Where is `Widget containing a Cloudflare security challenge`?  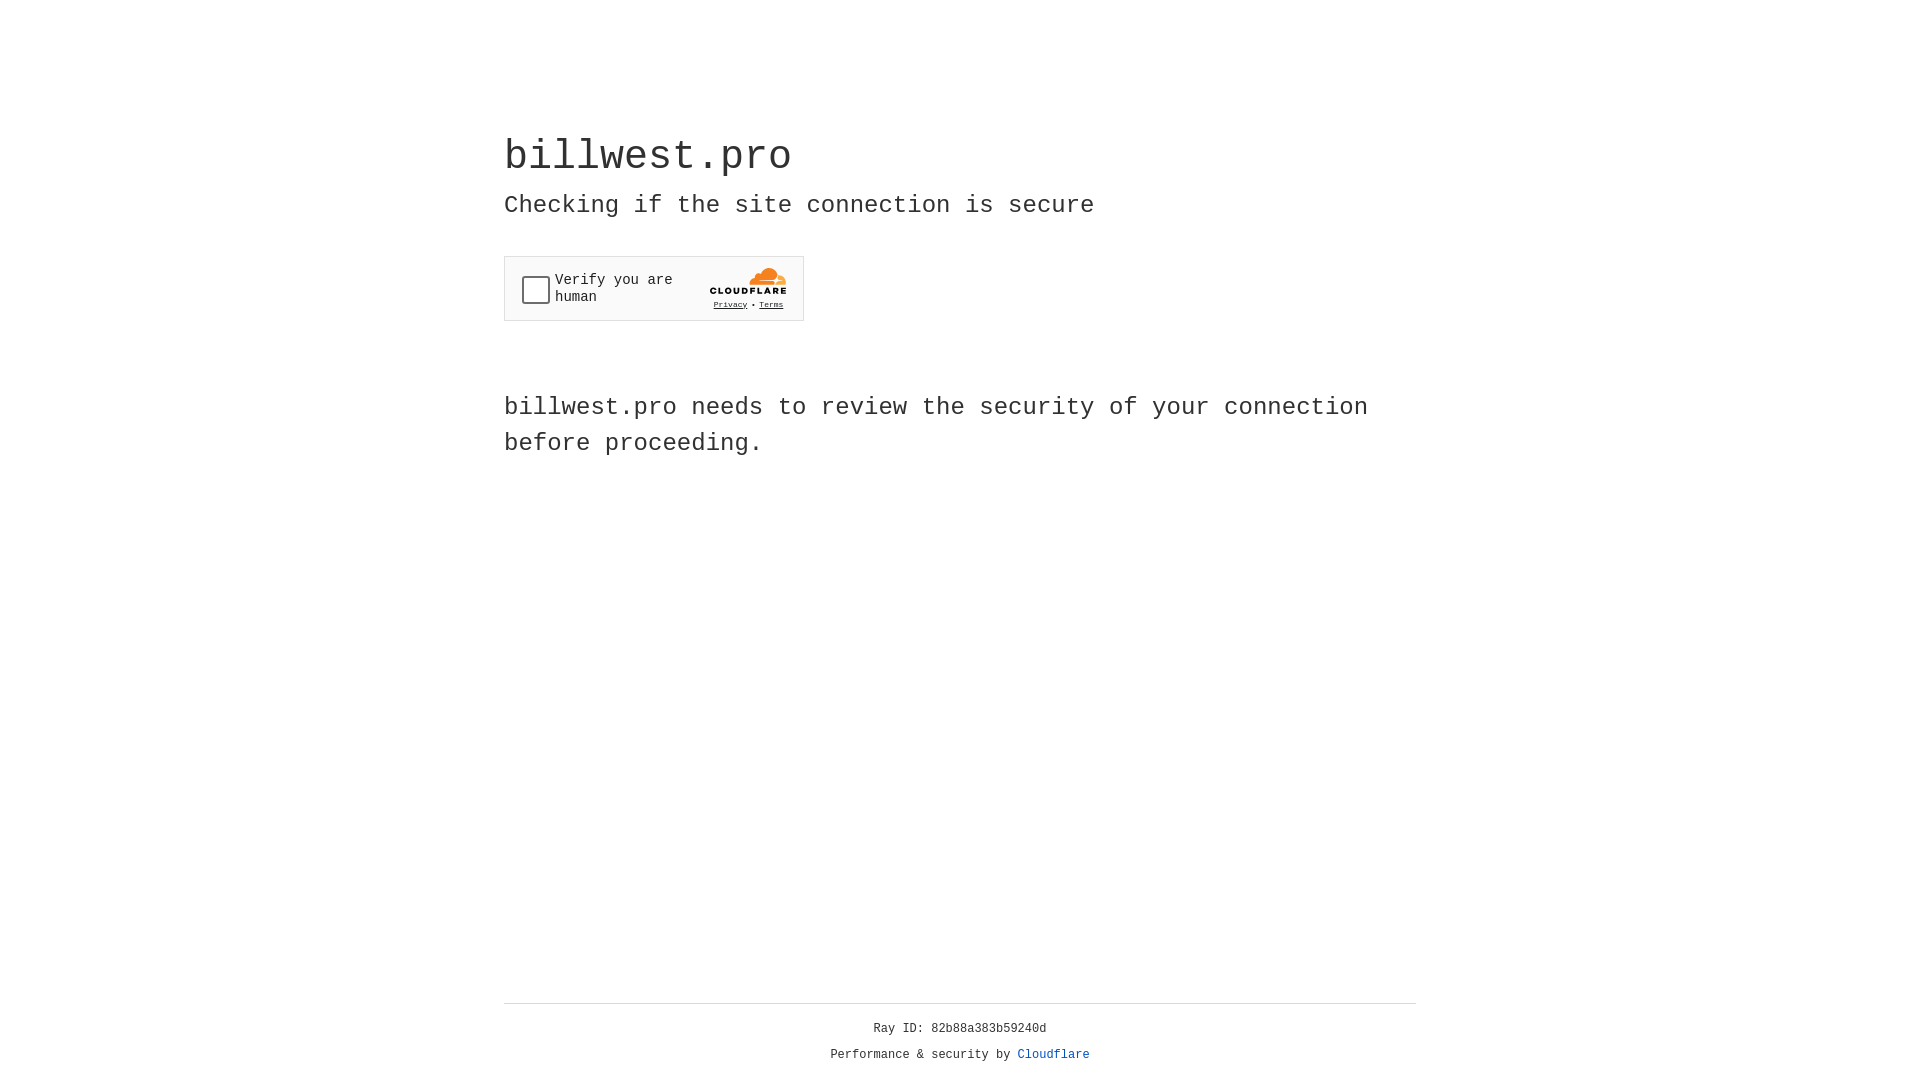 Widget containing a Cloudflare security challenge is located at coordinates (654, 288).